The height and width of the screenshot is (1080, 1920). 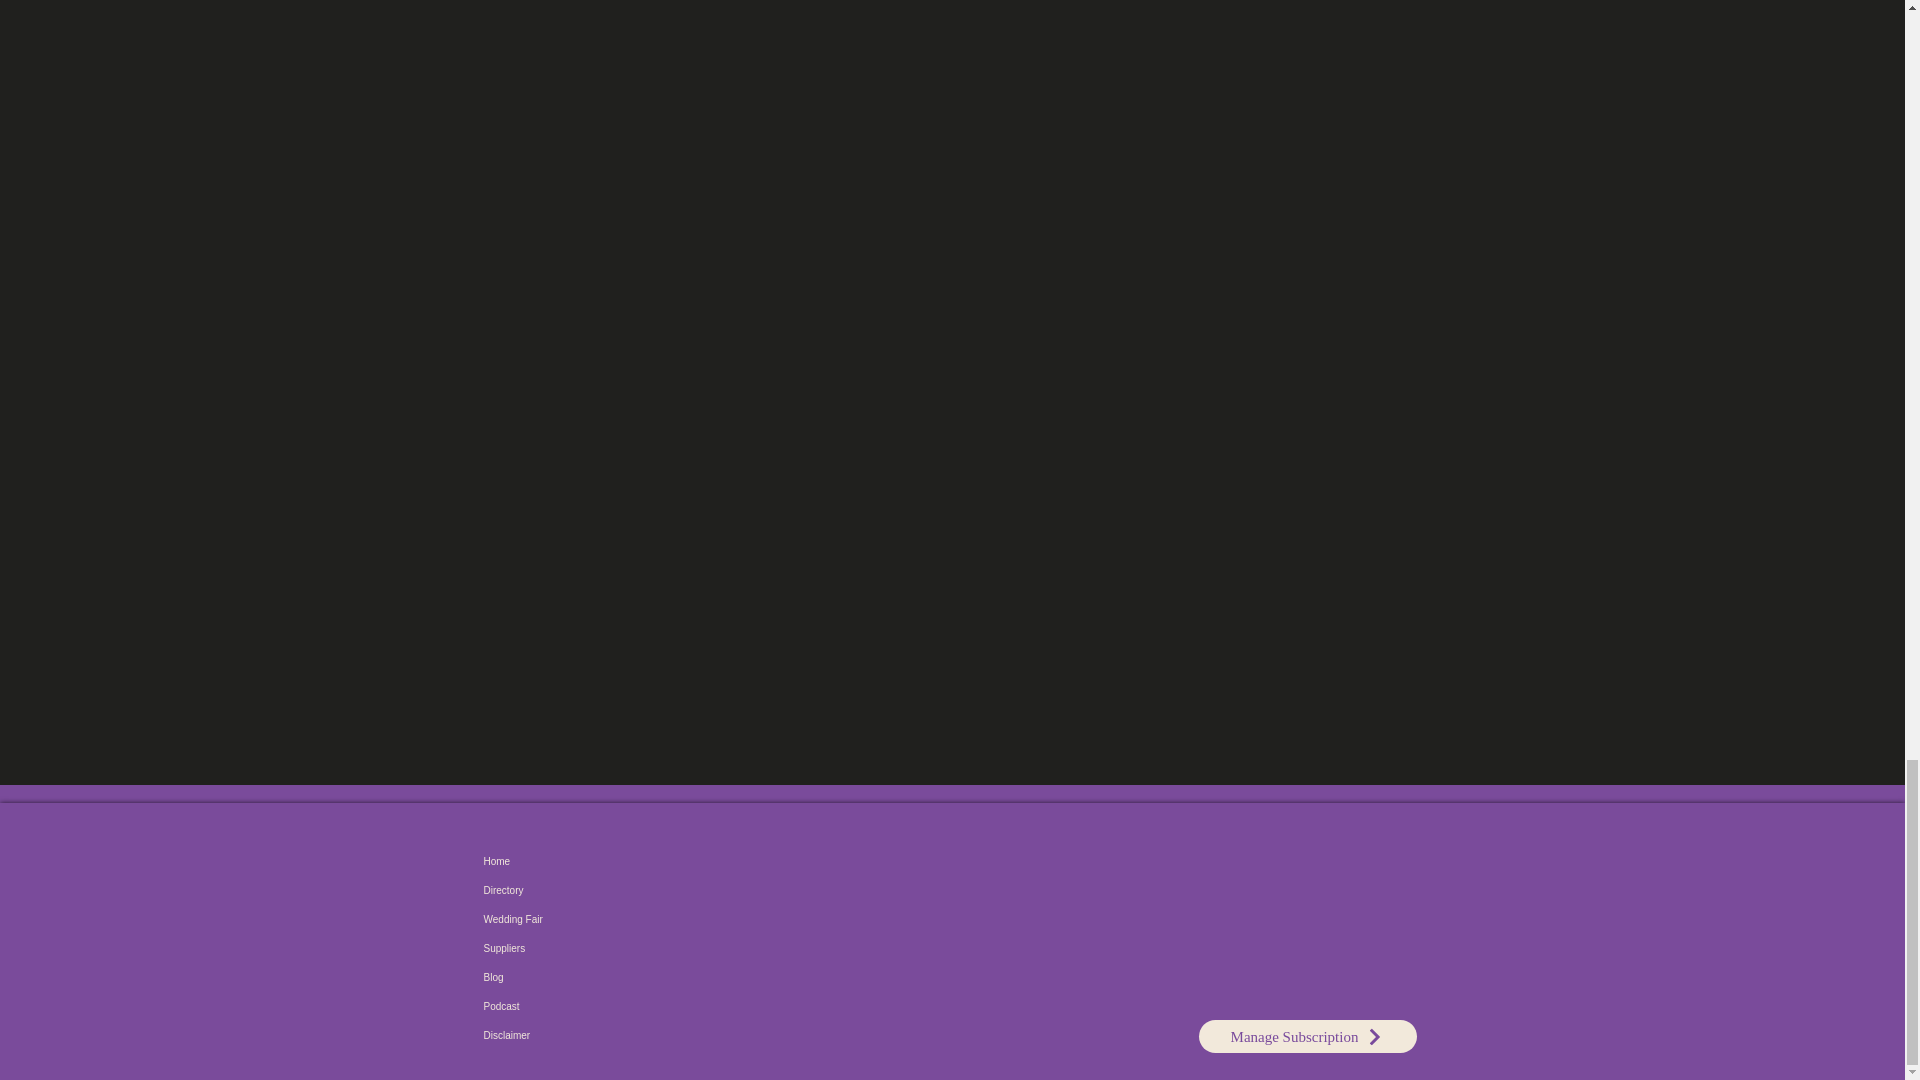 I want to click on Home, so click(x=655, y=860).